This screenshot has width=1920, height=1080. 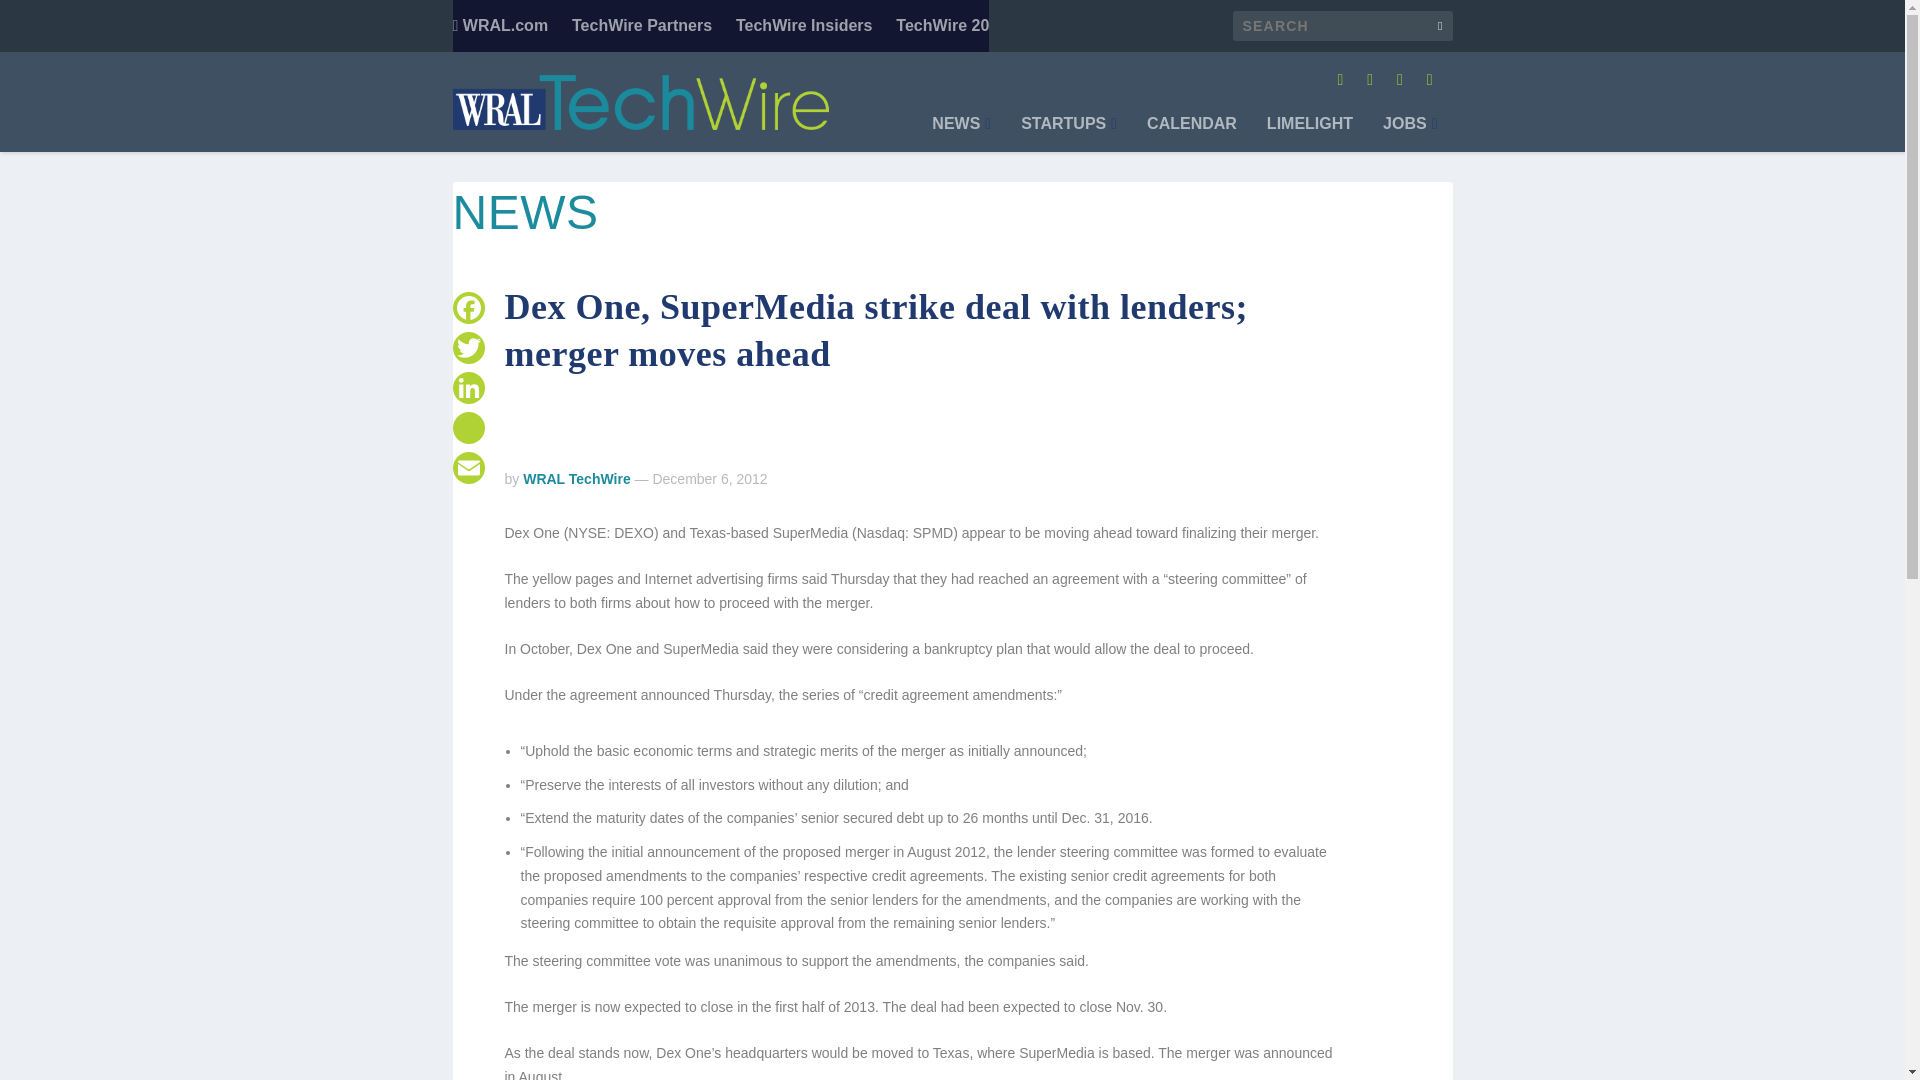 I want to click on TechWire 20, so click(x=942, y=26).